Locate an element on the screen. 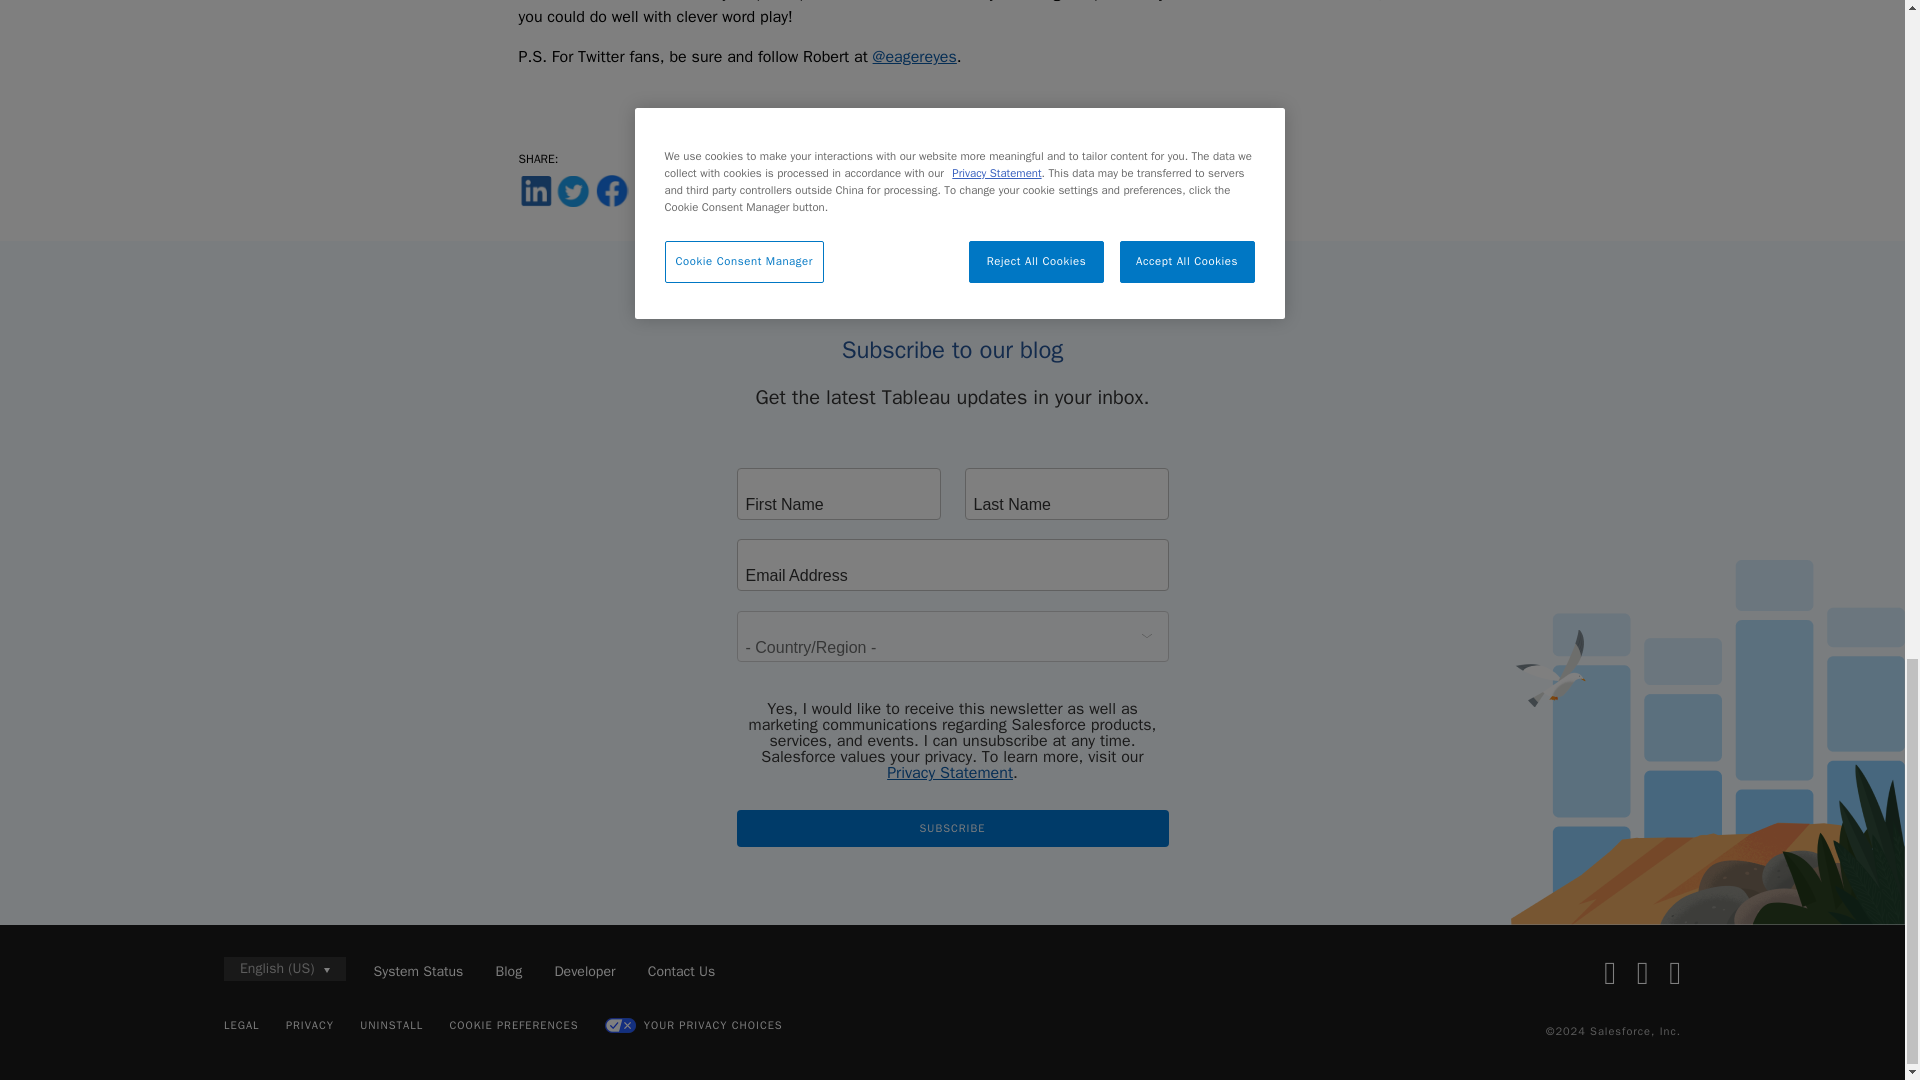  Subscribe is located at coordinates (951, 828).